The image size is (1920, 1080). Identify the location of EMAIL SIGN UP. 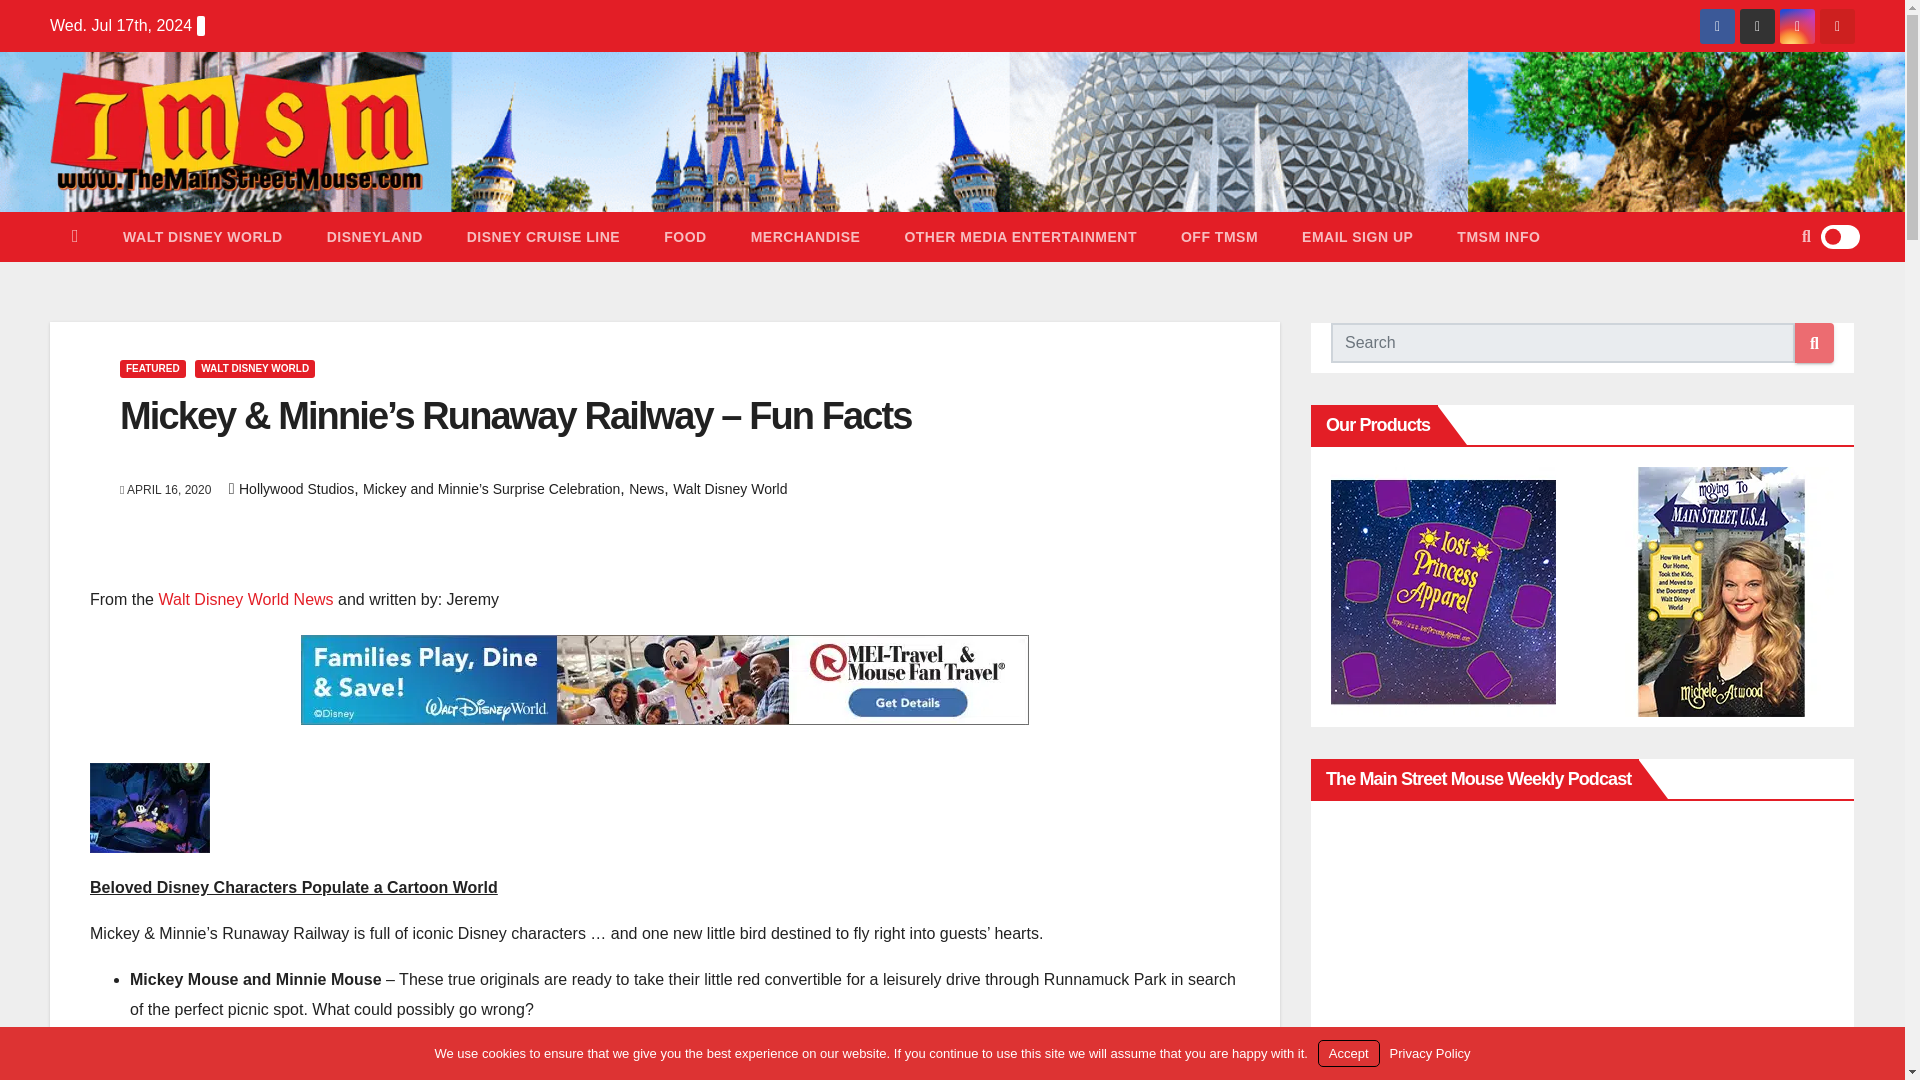
(1357, 236).